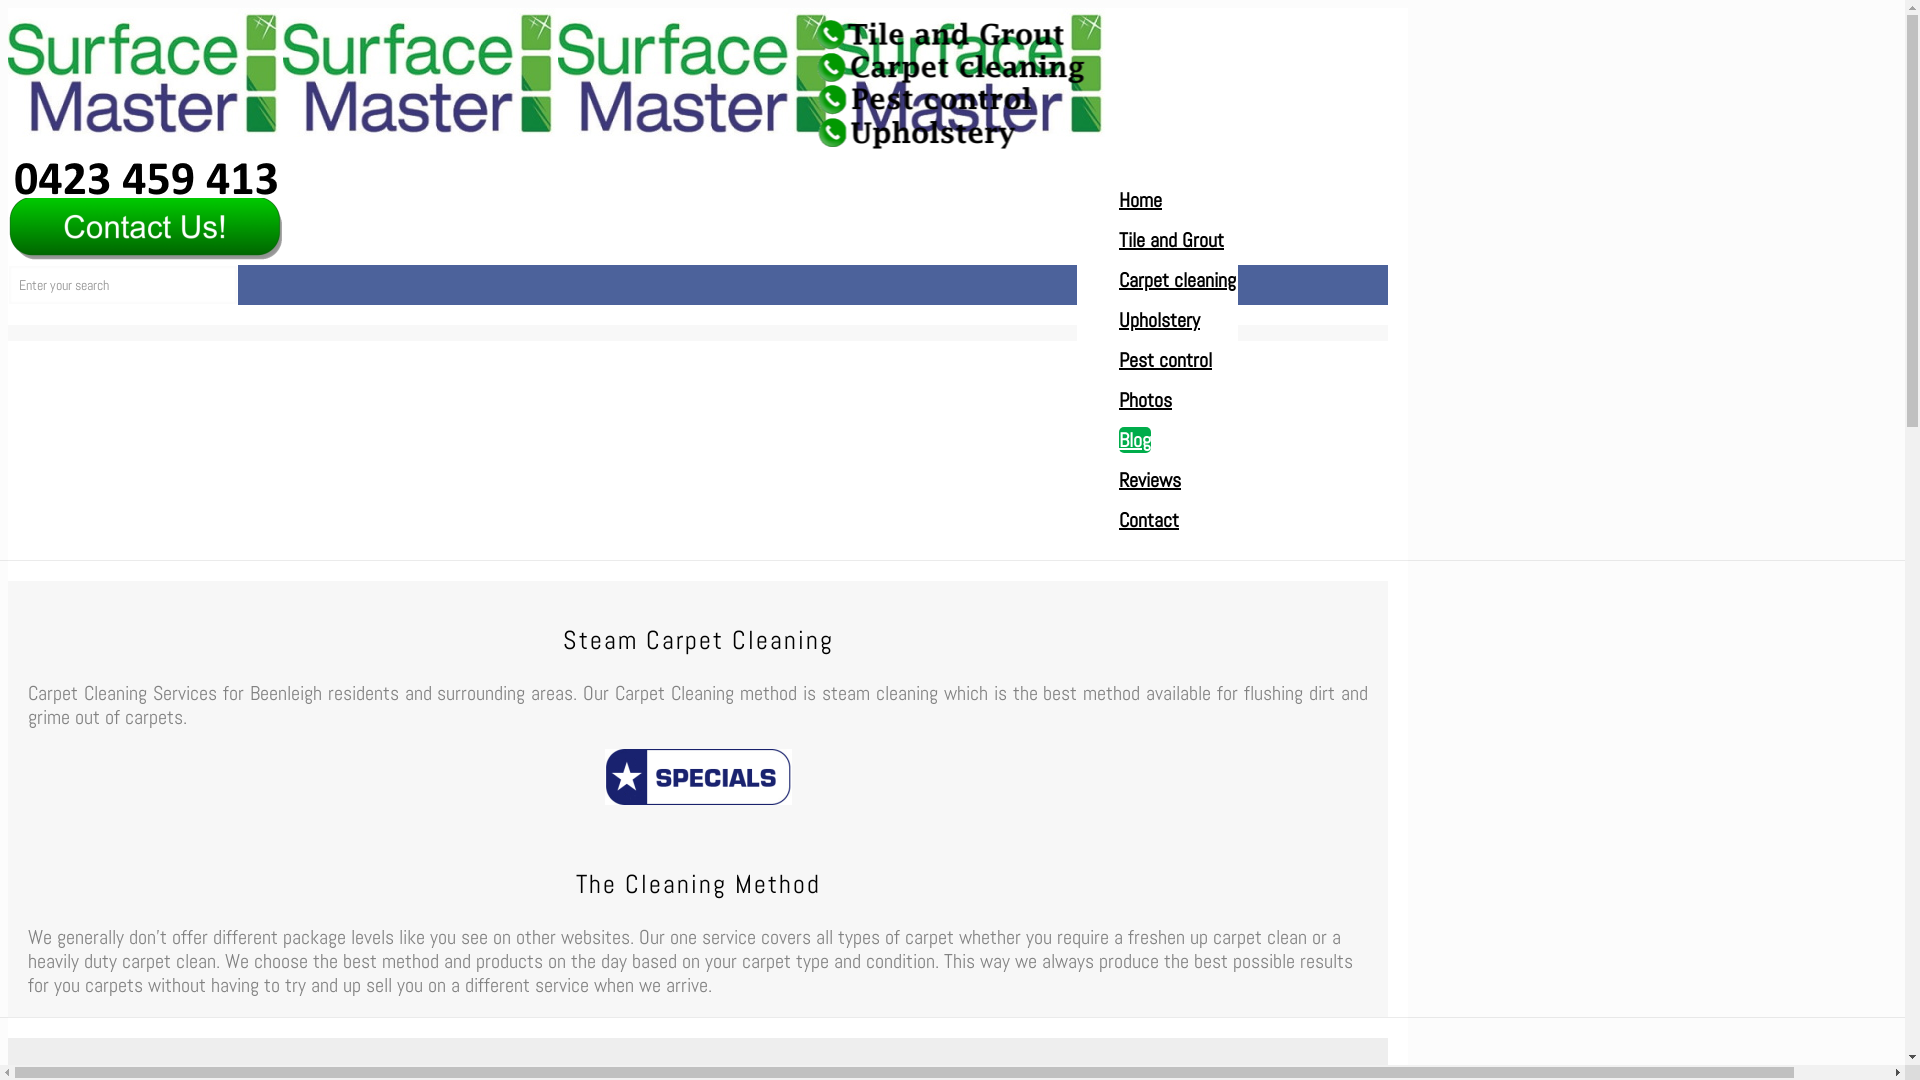 The height and width of the screenshot is (1080, 1920). I want to click on Carpet cleaning, so click(1178, 280).